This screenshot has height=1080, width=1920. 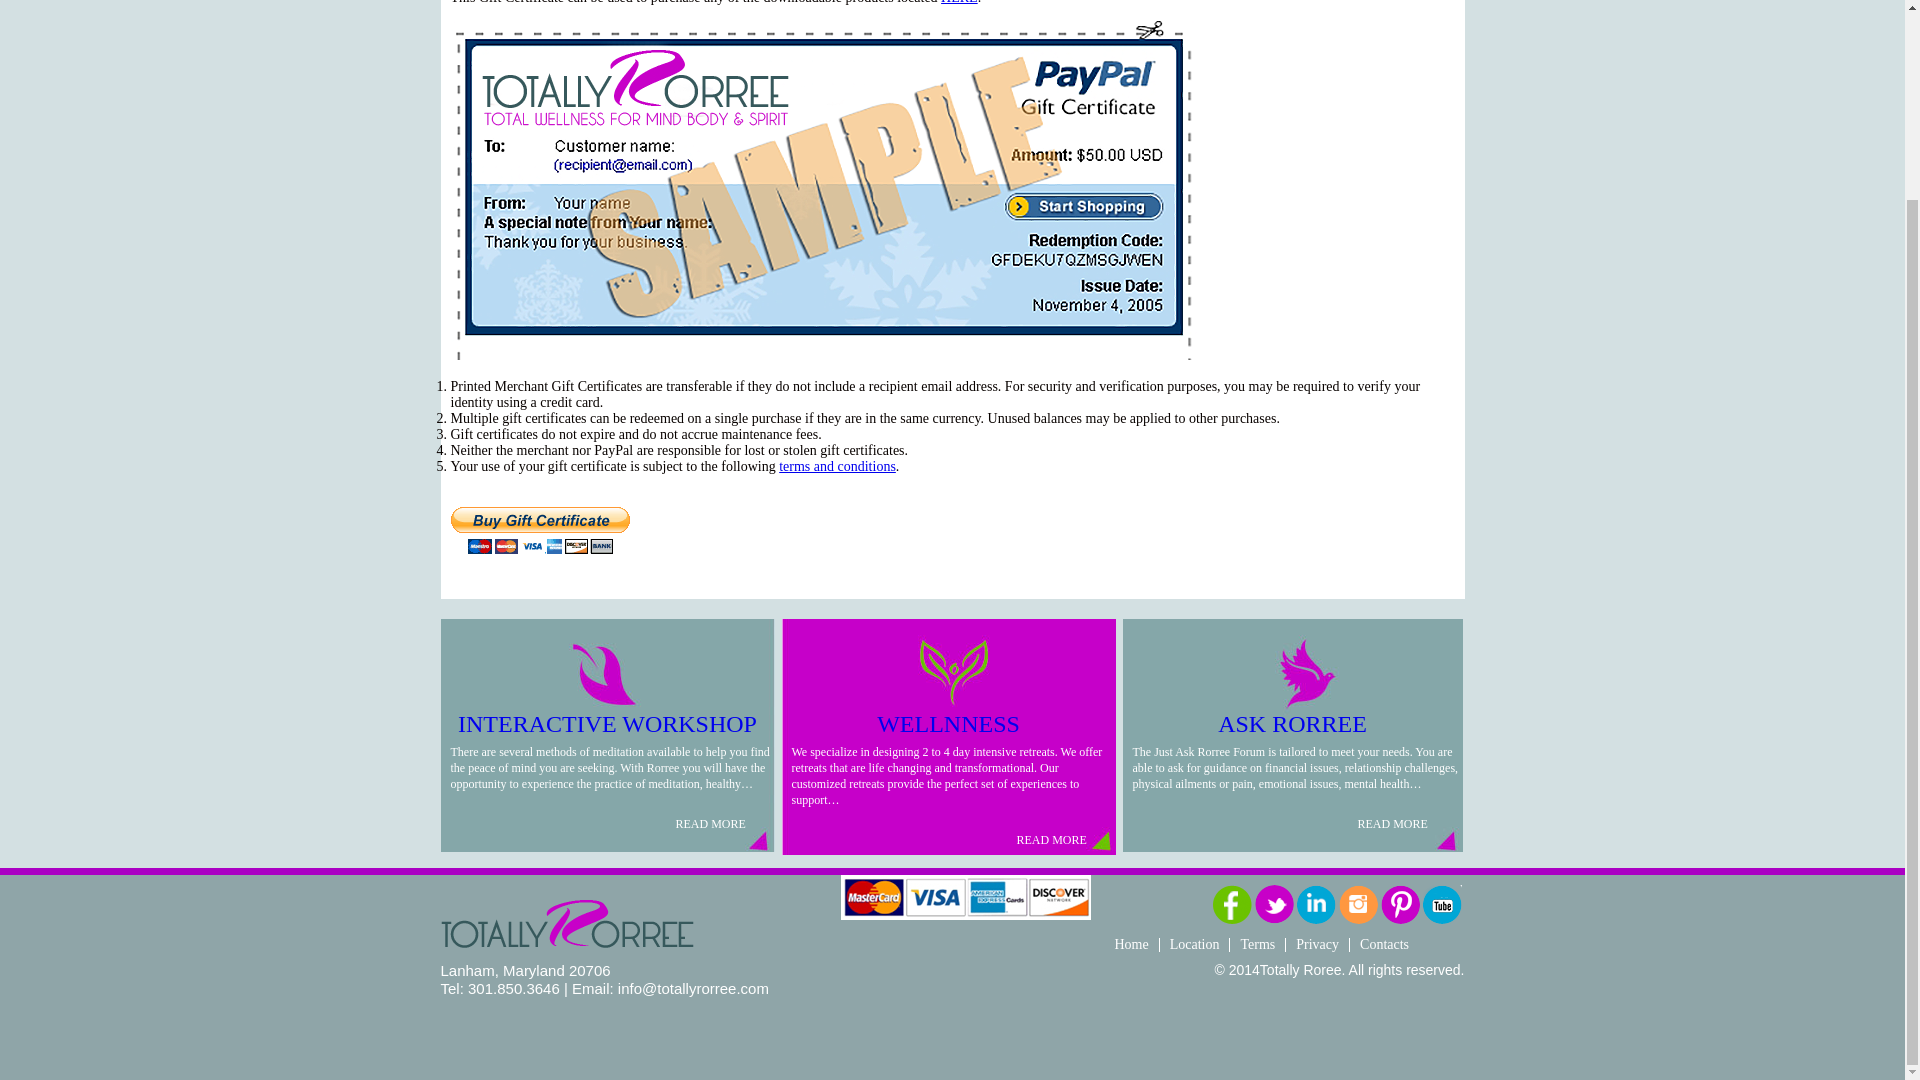 What do you see at coordinates (838, 466) in the screenshot?
I see `terms and conditions` at bounding box center [838, 466].